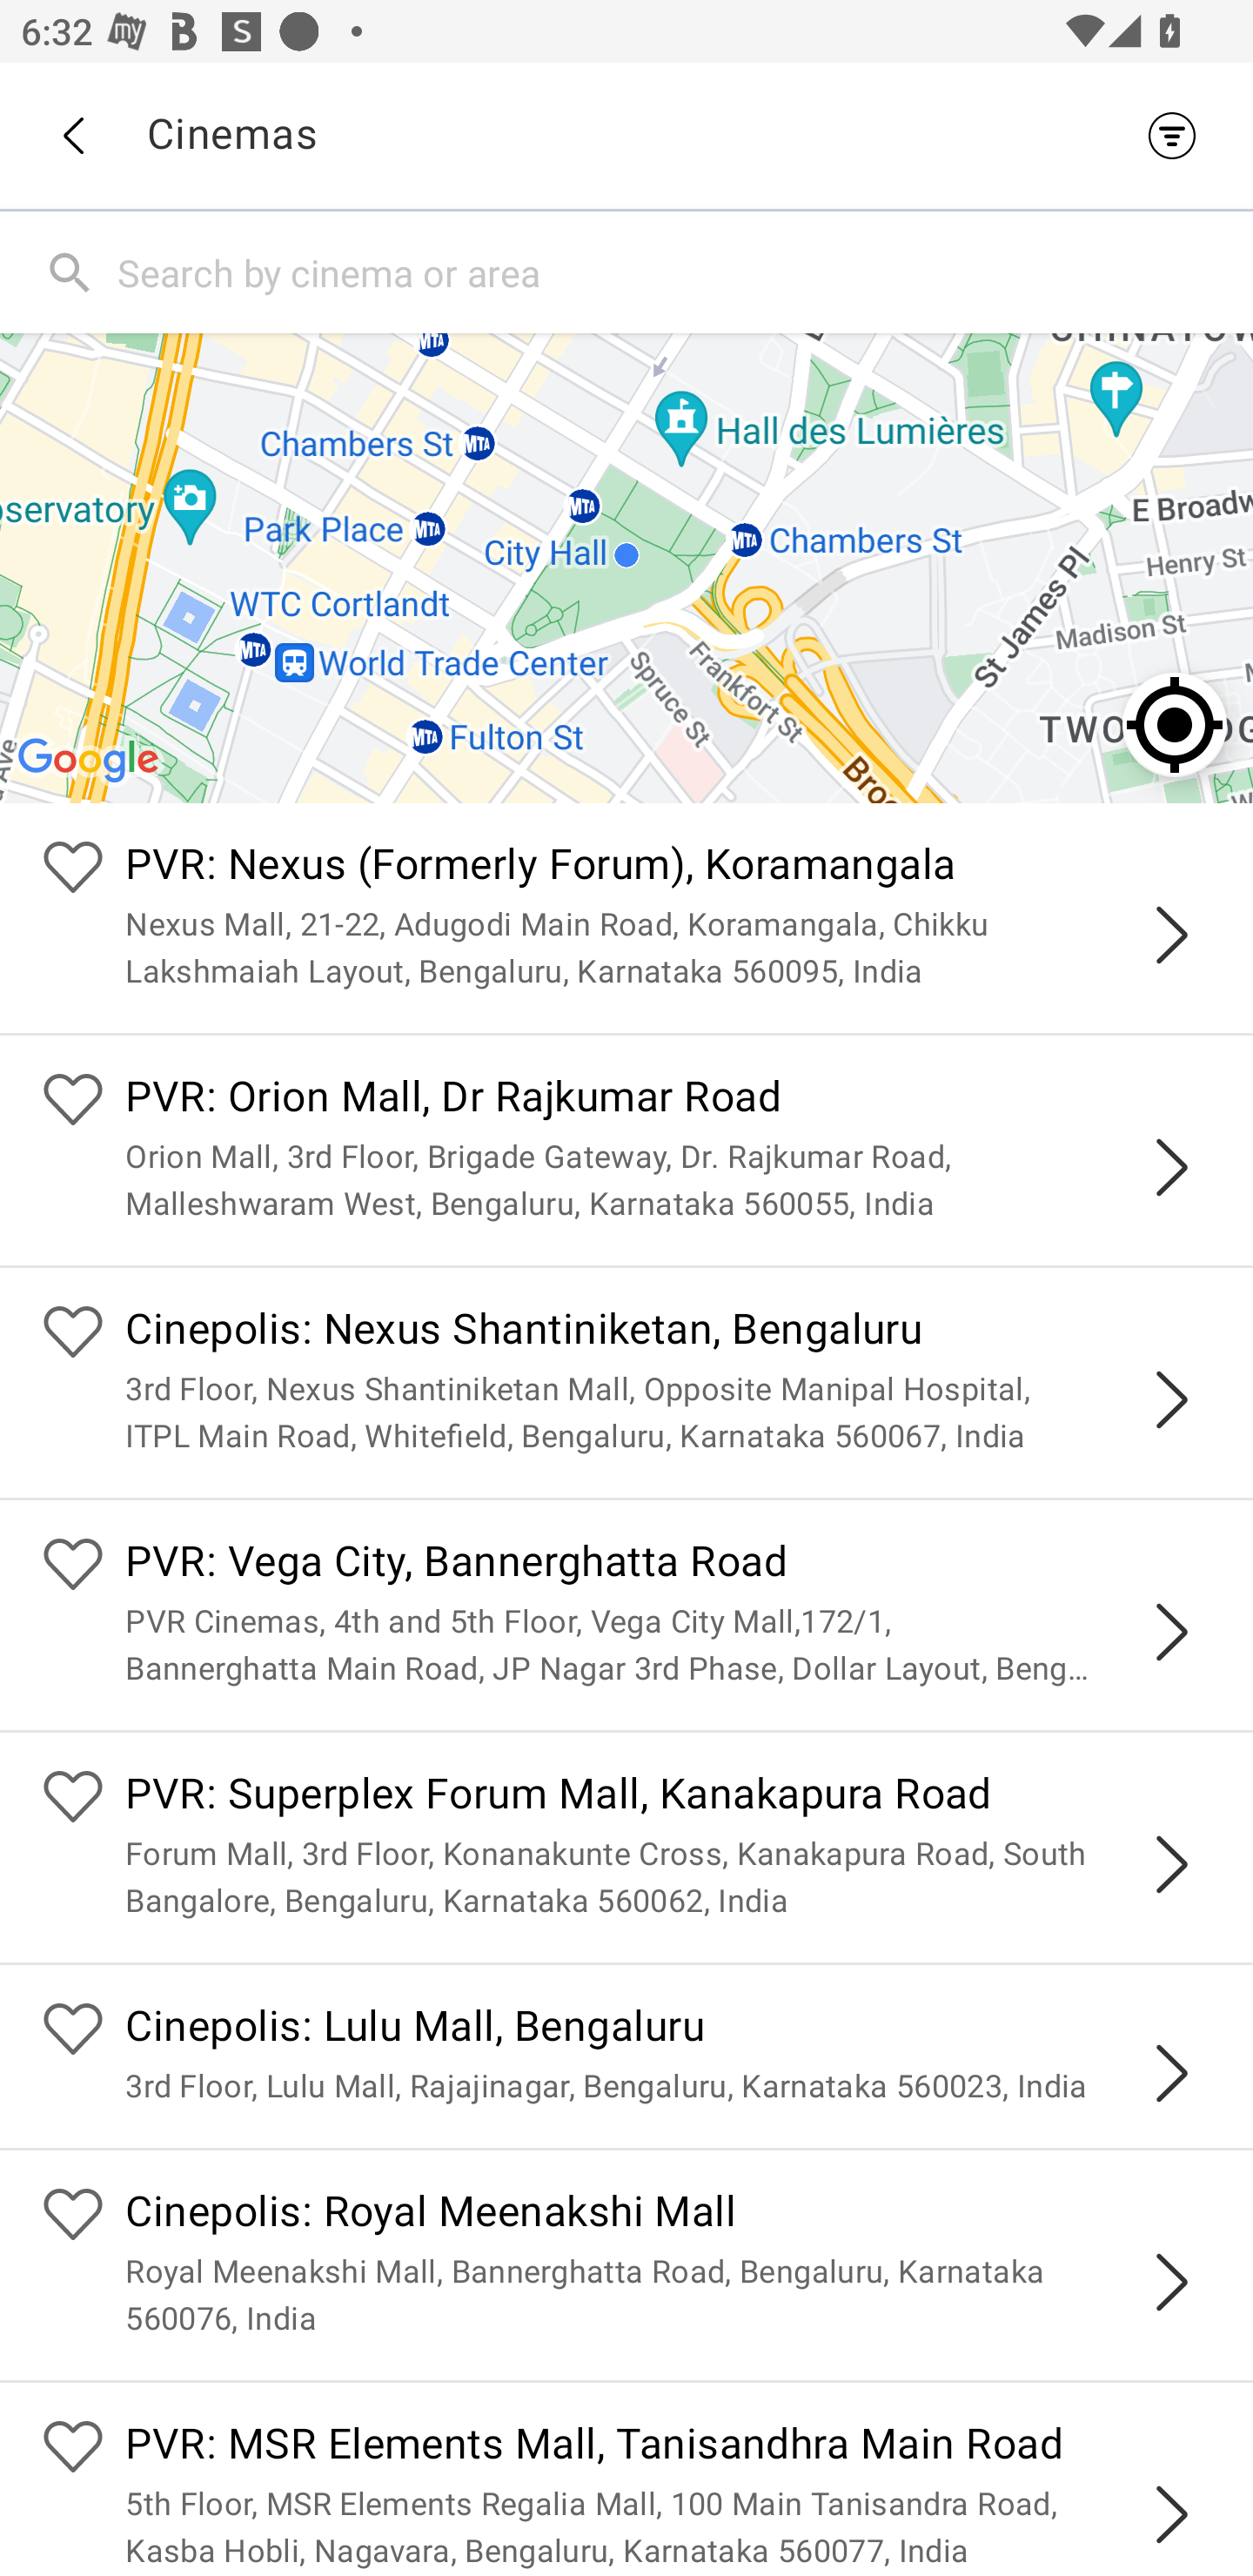 This screenshot has width=1253, height=2576. What do you see at coordinates (1180, 135) in the screenshot?
I see `Filter` at bounding box center [1180, 135].